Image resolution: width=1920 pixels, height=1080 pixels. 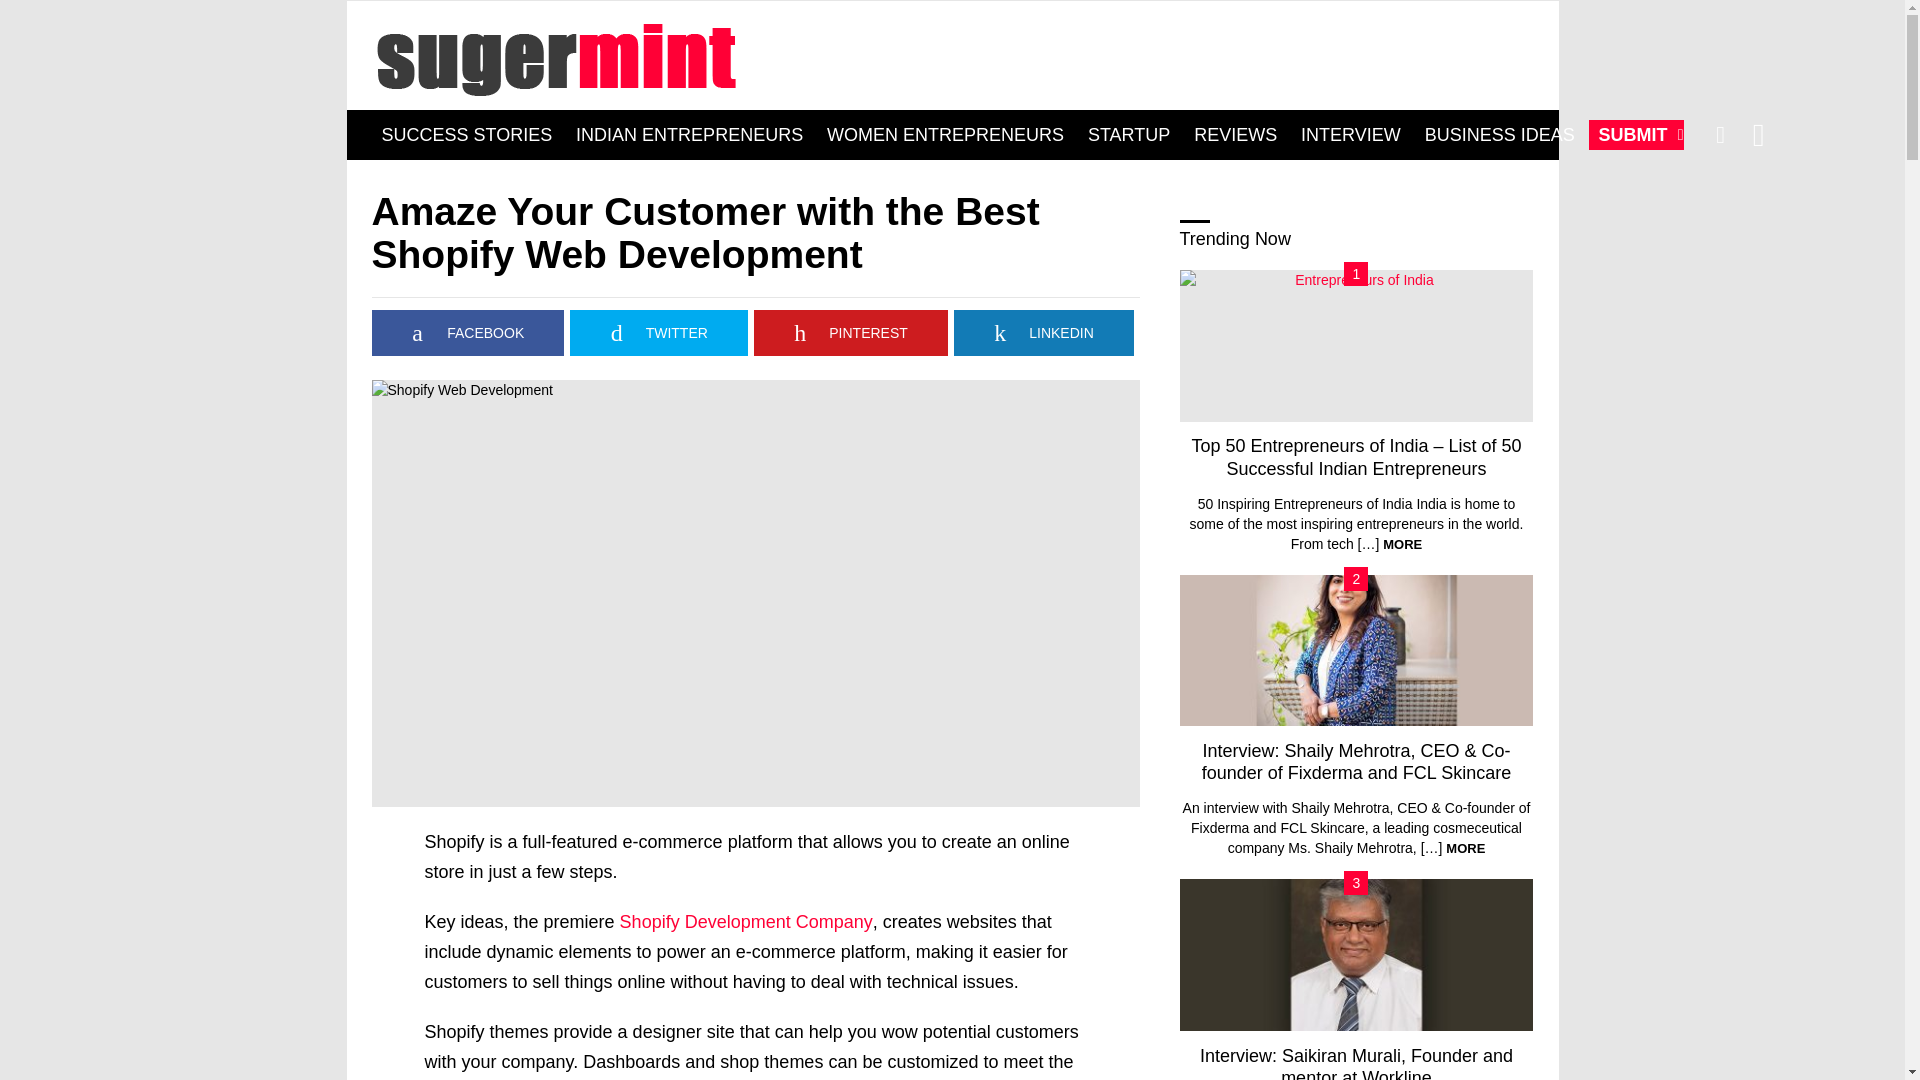 What do you see at coordinates (851, 332) in the screenshot?
I see `PINTEREST` at bounding box center [851, 332].